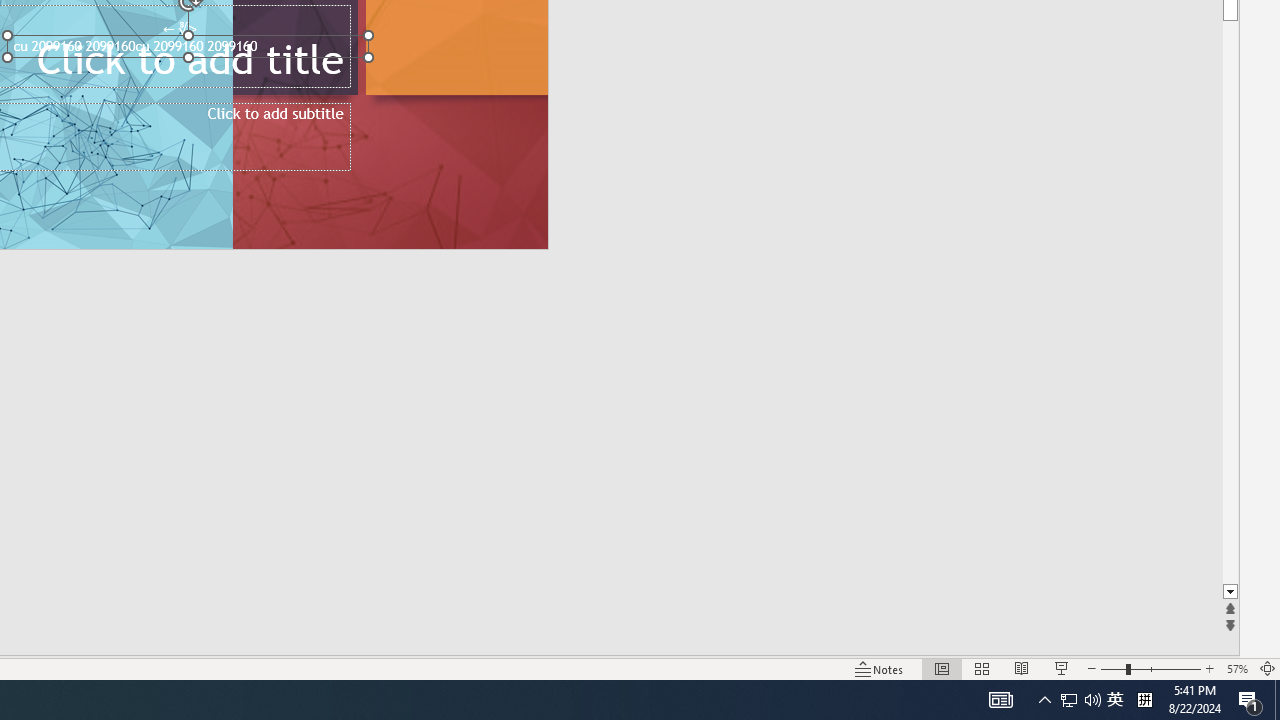  Describe the element at coordinates (179, 29) in the screenshot. I see `TextBox 7` at that location.